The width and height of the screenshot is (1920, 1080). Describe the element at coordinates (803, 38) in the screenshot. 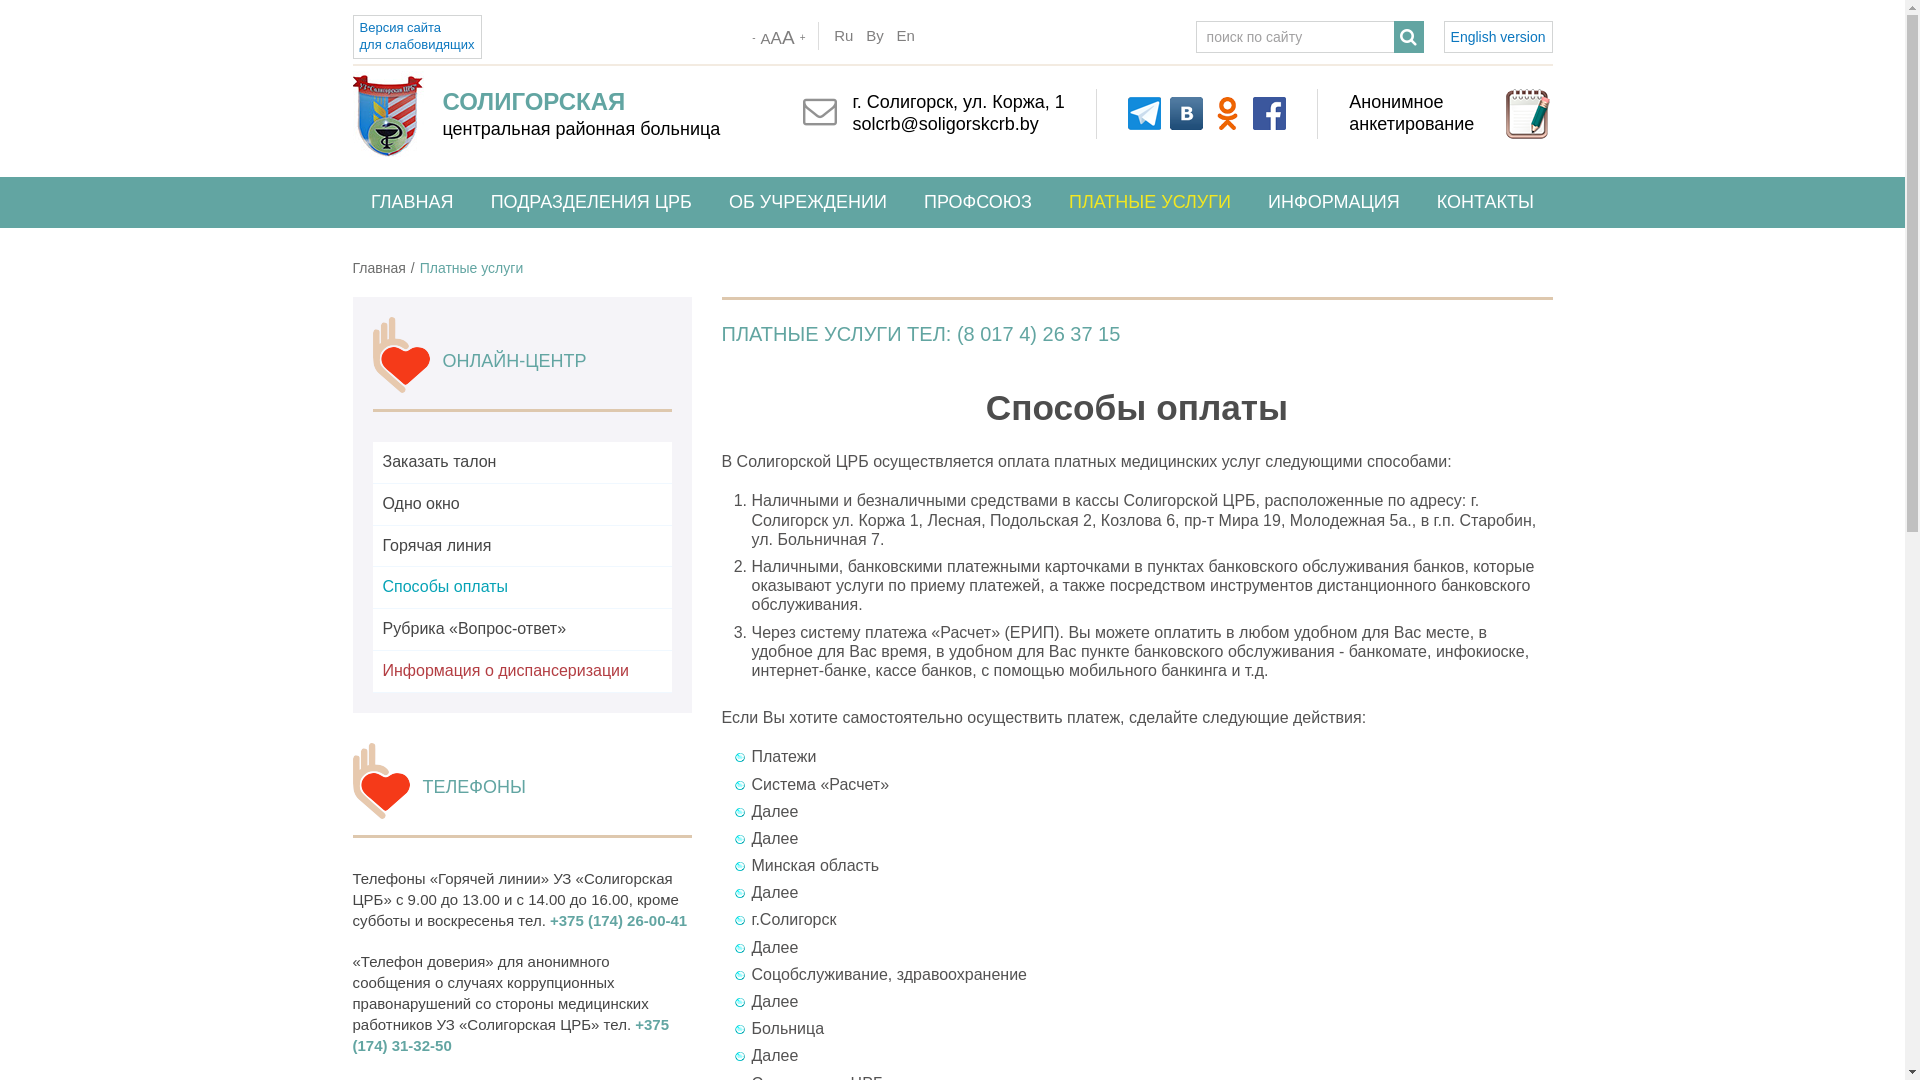

I see `+` at that location.